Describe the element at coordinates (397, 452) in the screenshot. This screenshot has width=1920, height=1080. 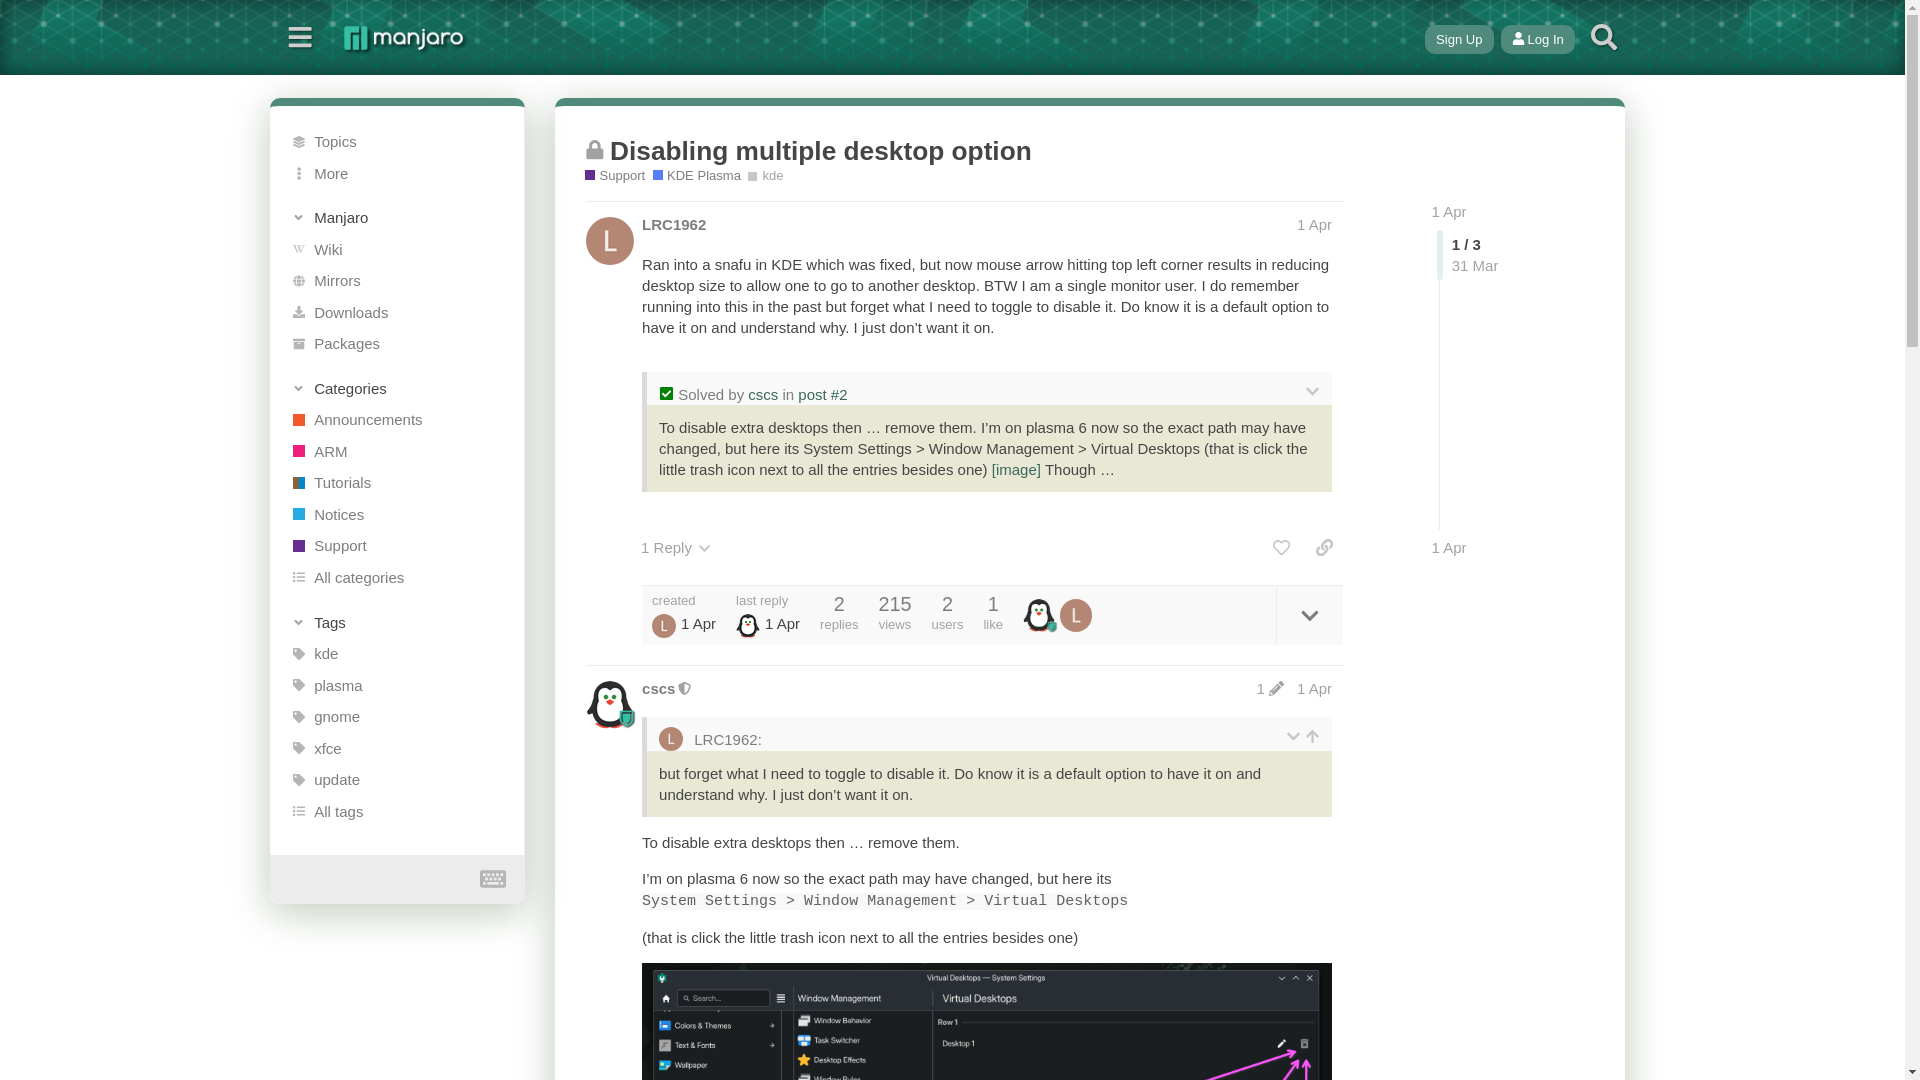
I see `Manjaro ARM subforum: News, Development, Support` at that location.